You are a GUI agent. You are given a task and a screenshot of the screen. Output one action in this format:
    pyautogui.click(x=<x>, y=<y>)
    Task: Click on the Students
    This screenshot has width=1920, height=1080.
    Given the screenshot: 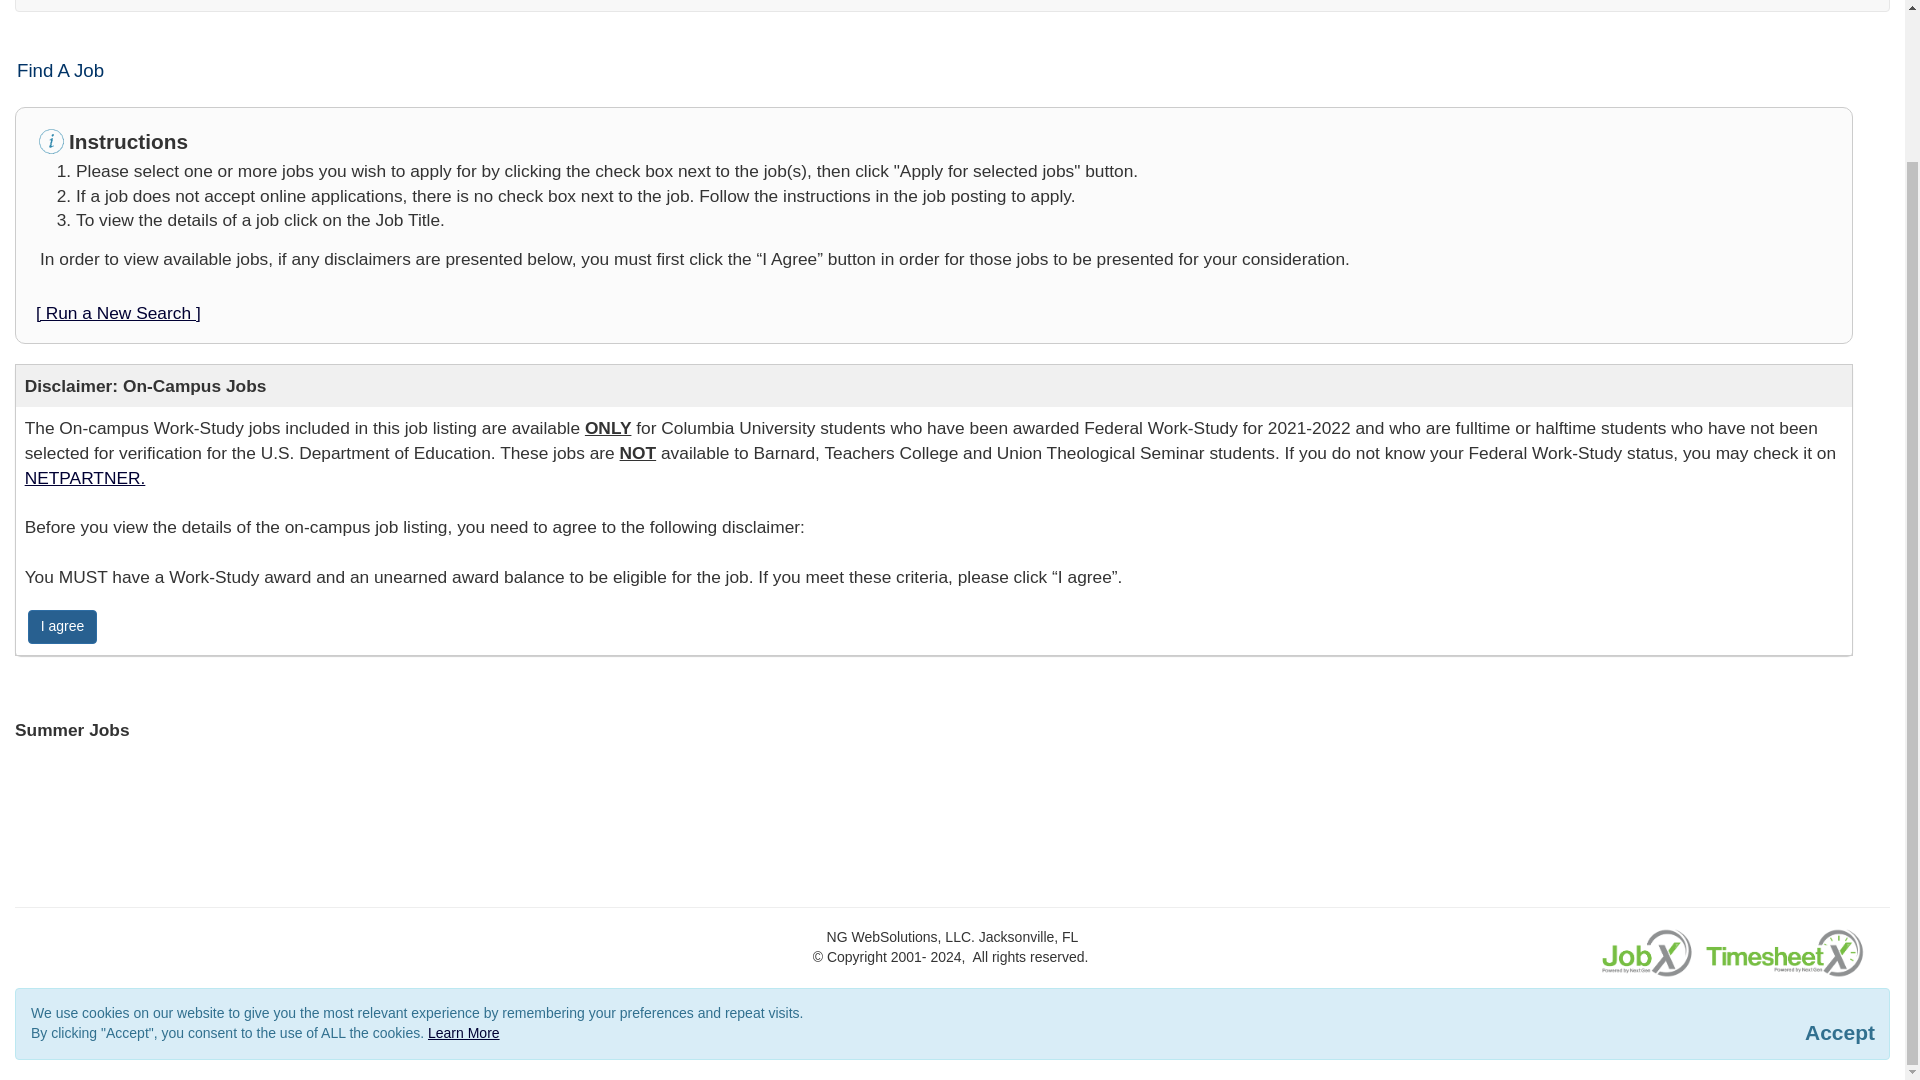 What is the action you would take?
    pyautogui.click(x=146, y=5)
    